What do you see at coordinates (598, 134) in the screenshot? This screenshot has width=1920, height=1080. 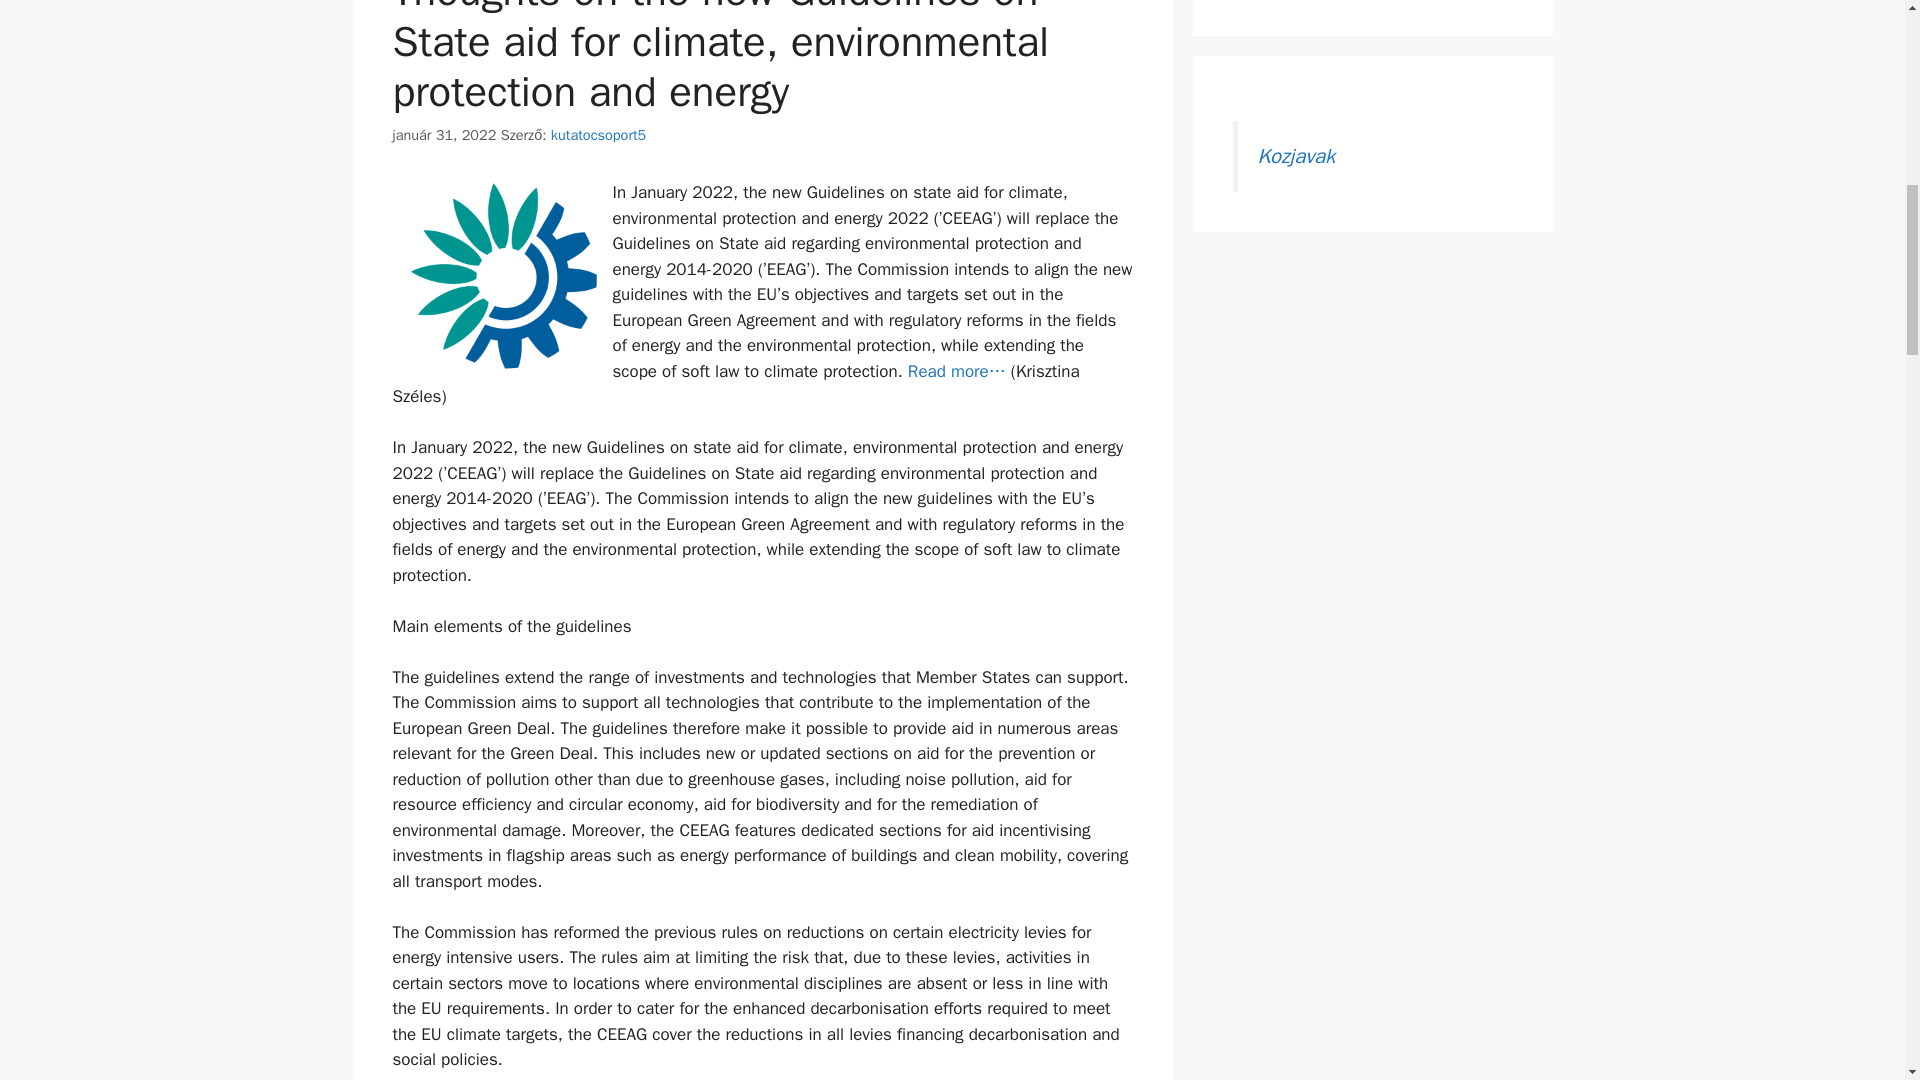 I see `kutatocsoport5` at bounding box center [598, 134].